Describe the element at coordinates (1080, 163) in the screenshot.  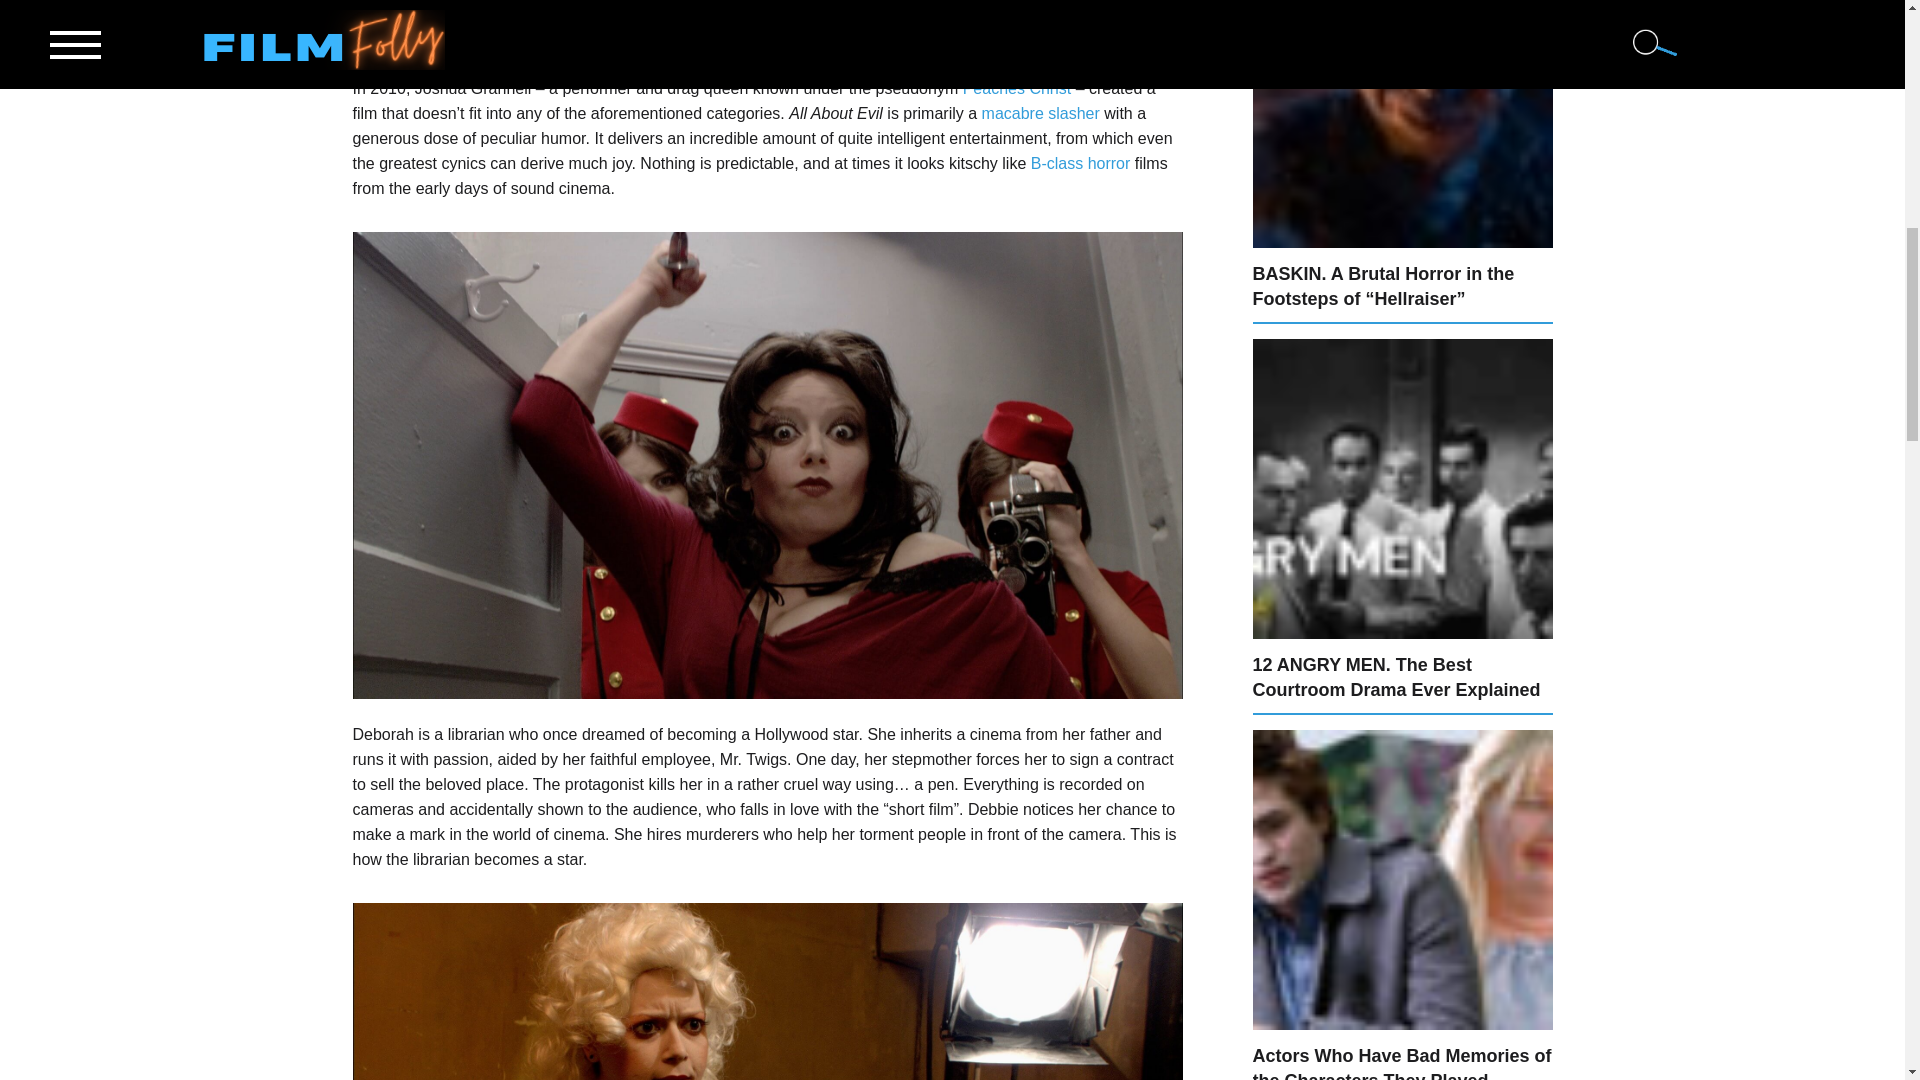
I see `B-class horror` at that location.